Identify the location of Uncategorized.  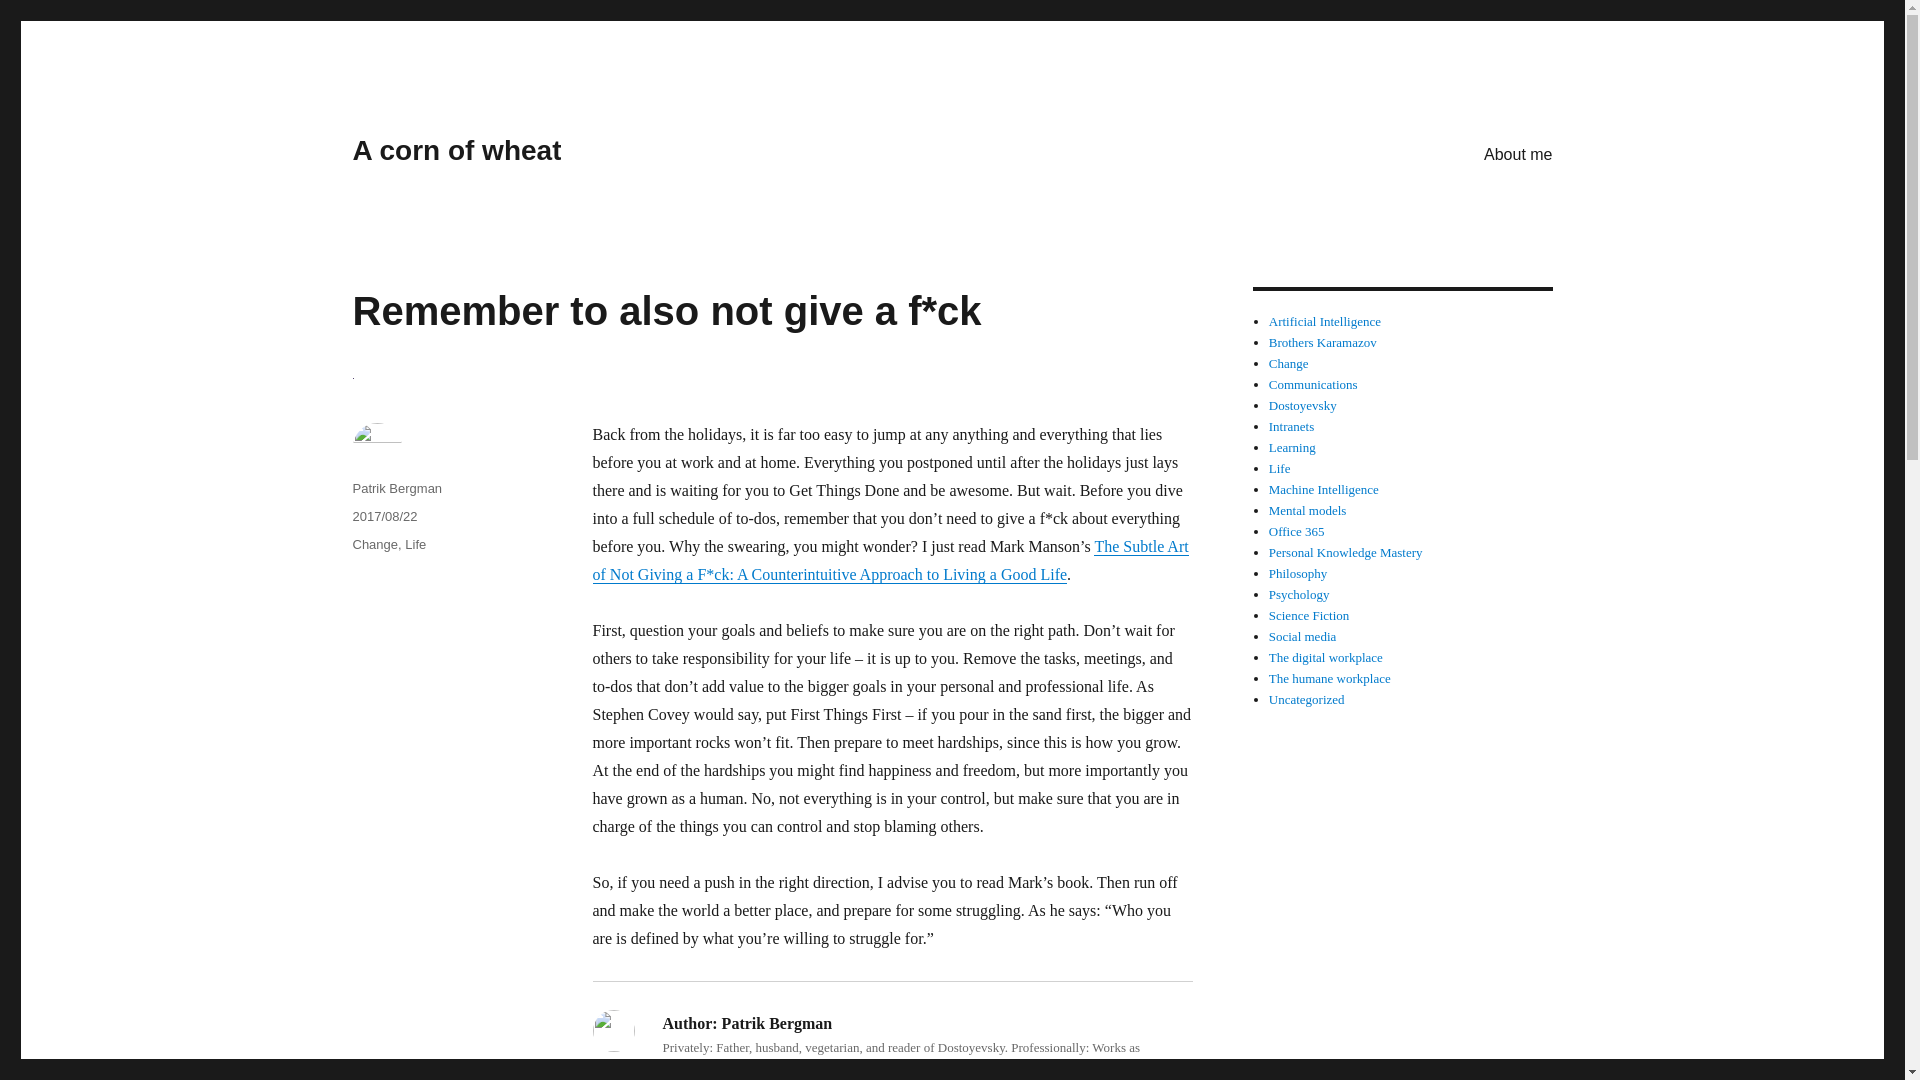
(1307, 700).